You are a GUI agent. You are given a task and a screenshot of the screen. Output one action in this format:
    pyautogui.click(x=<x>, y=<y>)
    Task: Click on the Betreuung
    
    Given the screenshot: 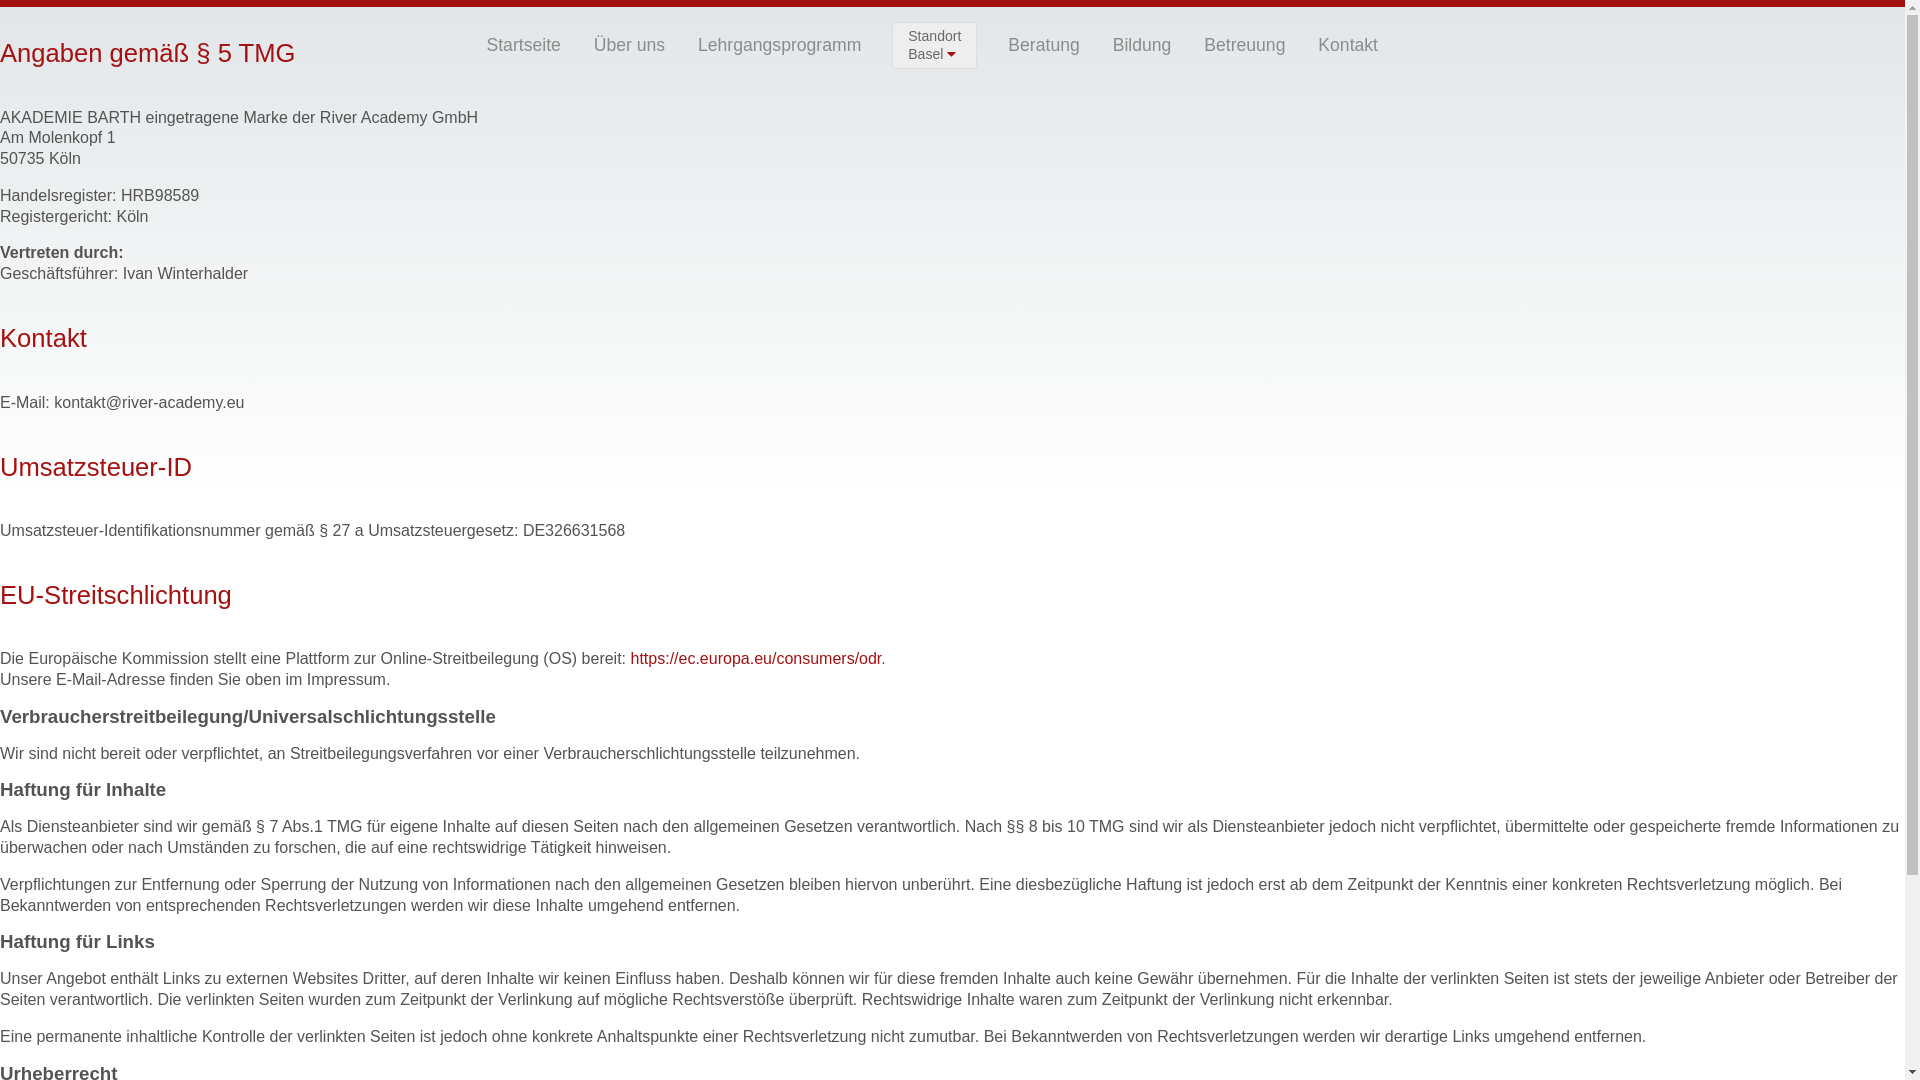 What is the action you would take?
    pyautogui.click(x=1244, y=46)
    